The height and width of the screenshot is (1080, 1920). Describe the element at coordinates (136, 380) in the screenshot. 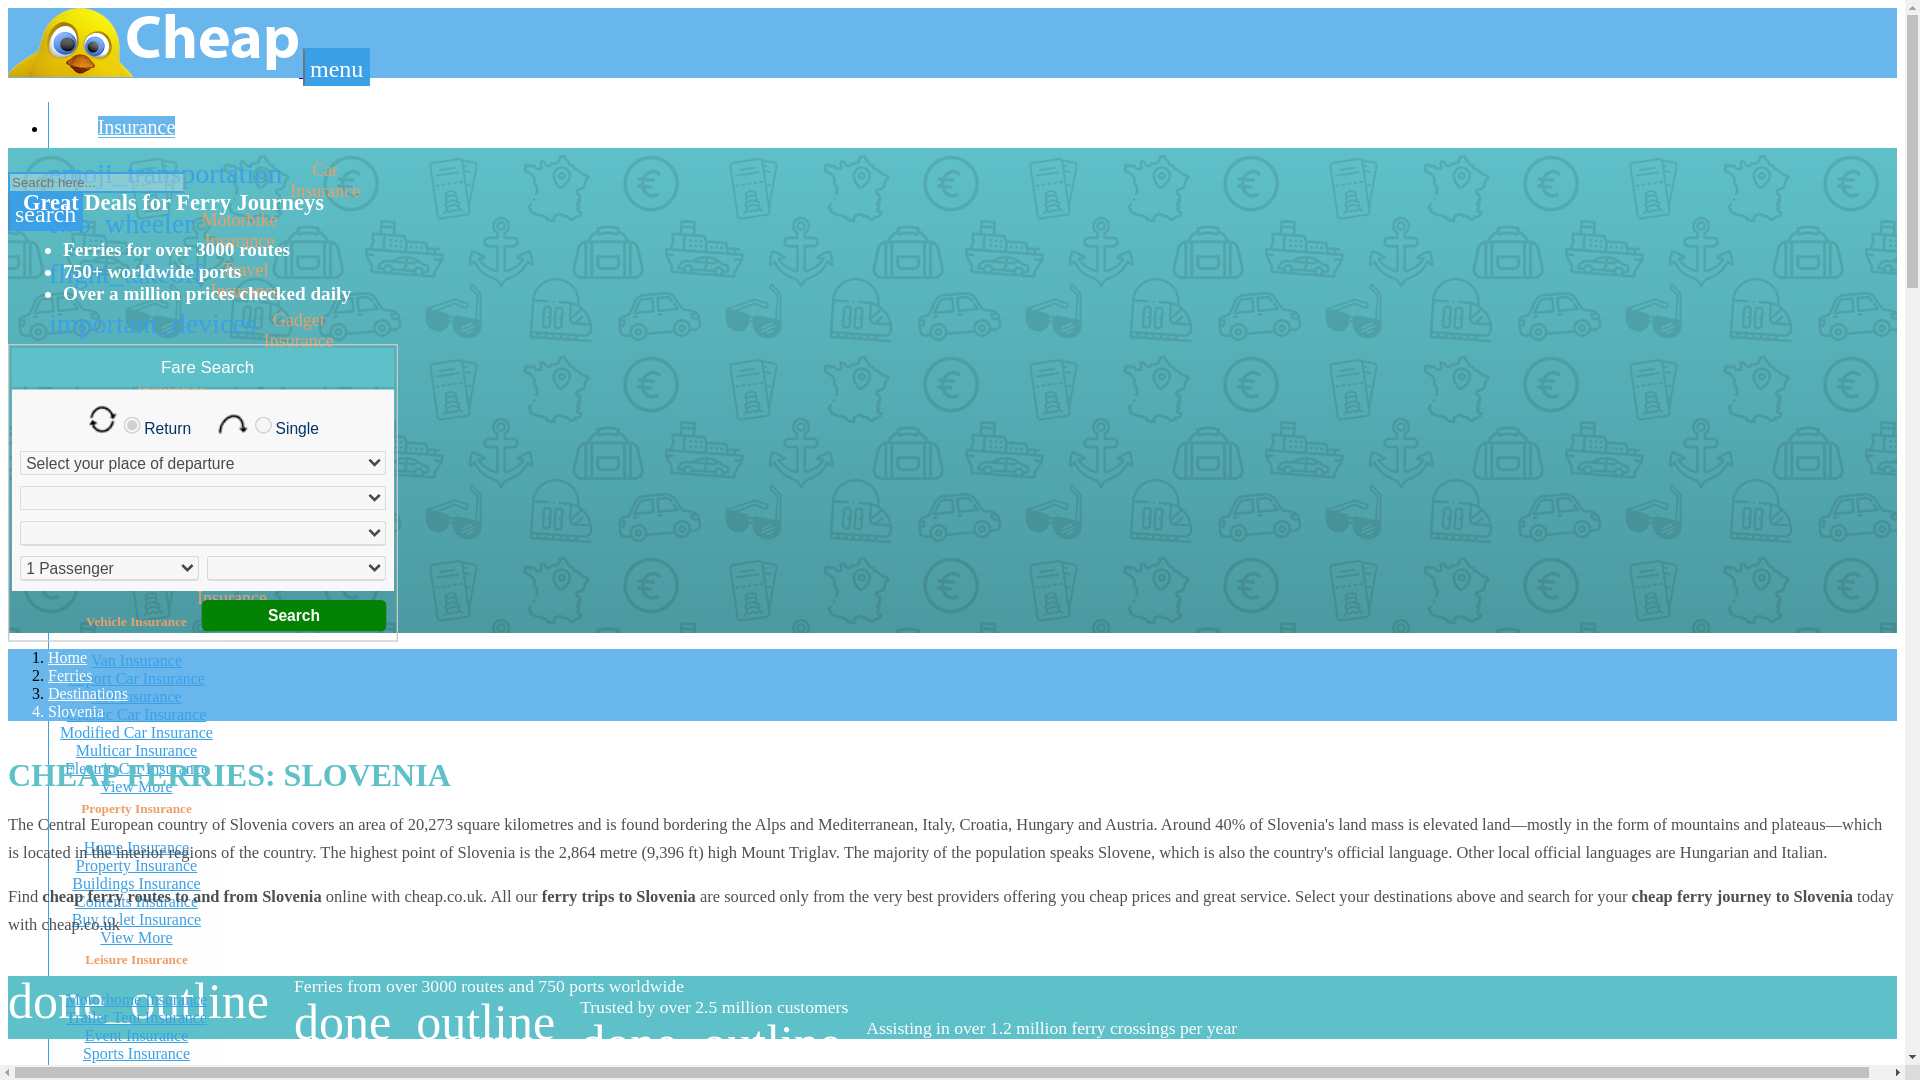

I see `Modified Car Insurance` at that location.